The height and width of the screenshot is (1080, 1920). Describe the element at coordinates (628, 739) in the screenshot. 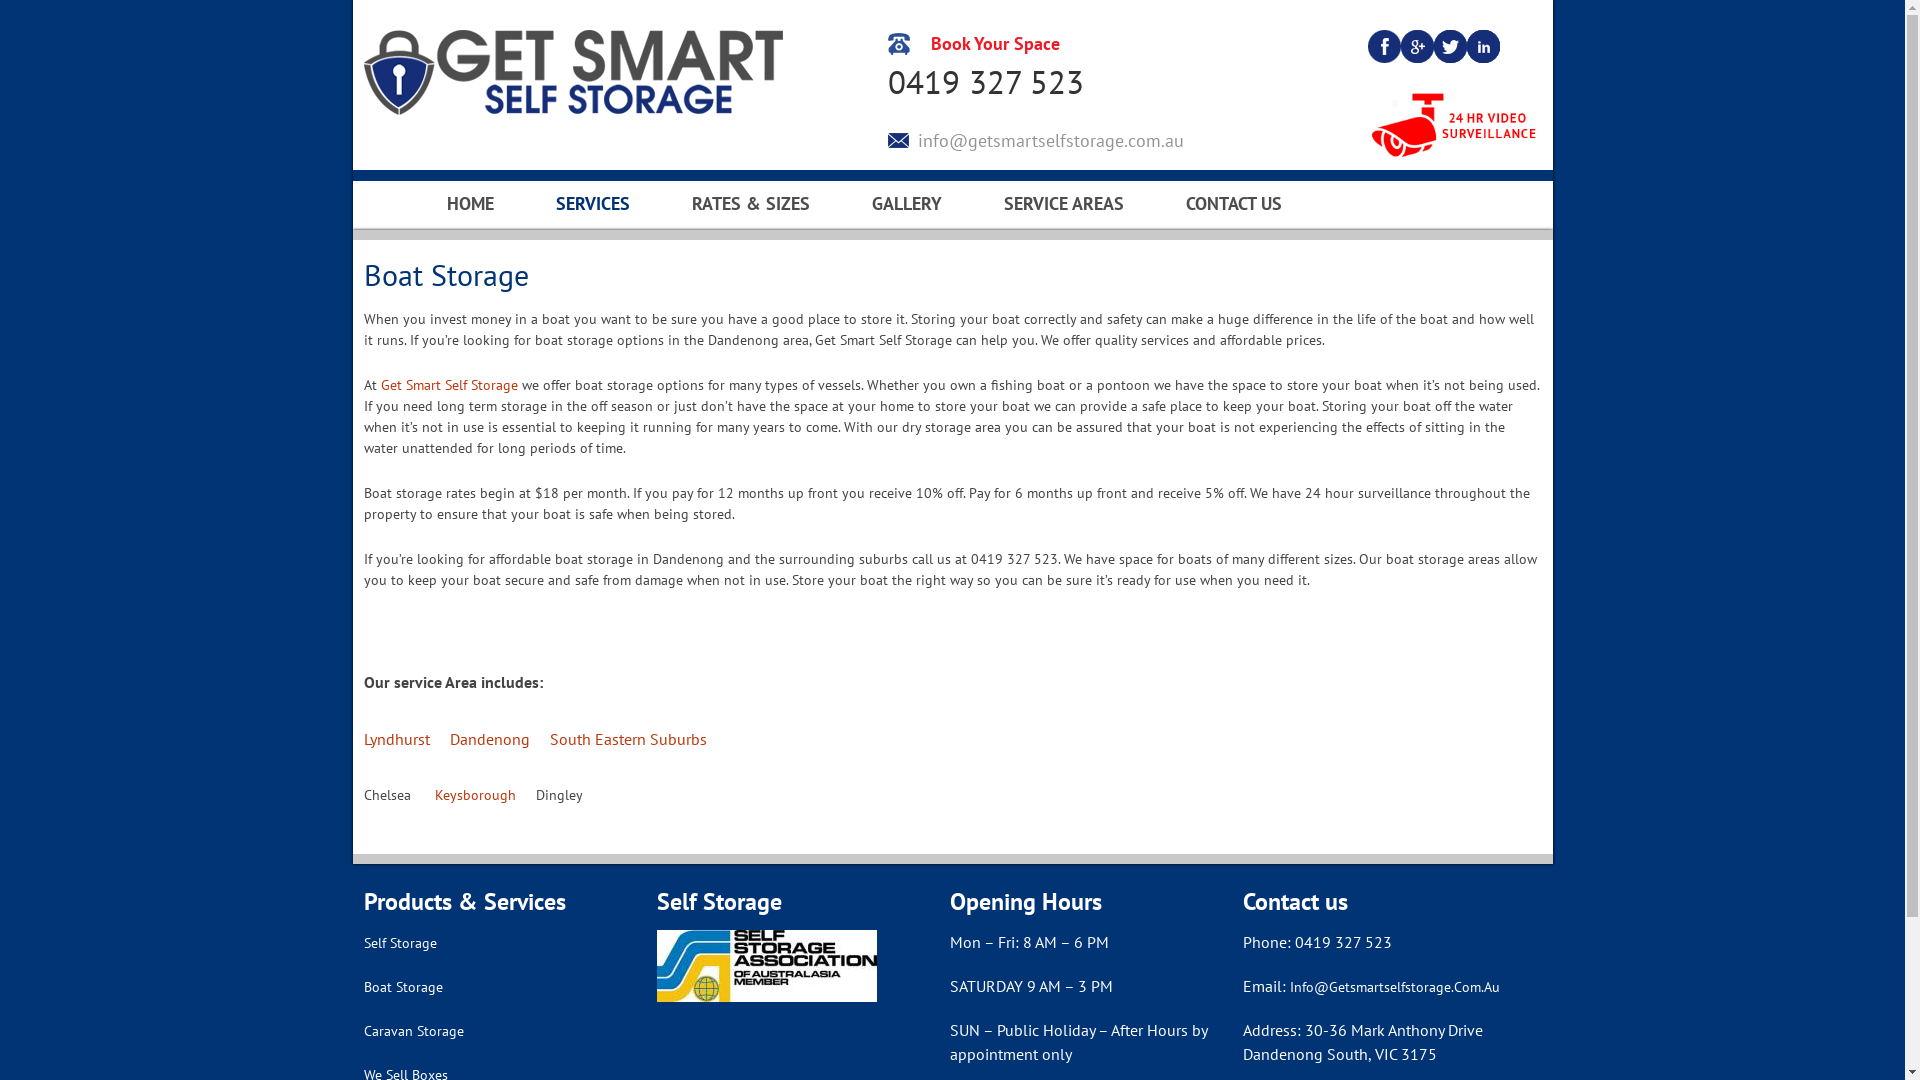

I see `South Eastern Suburbs` at that location.